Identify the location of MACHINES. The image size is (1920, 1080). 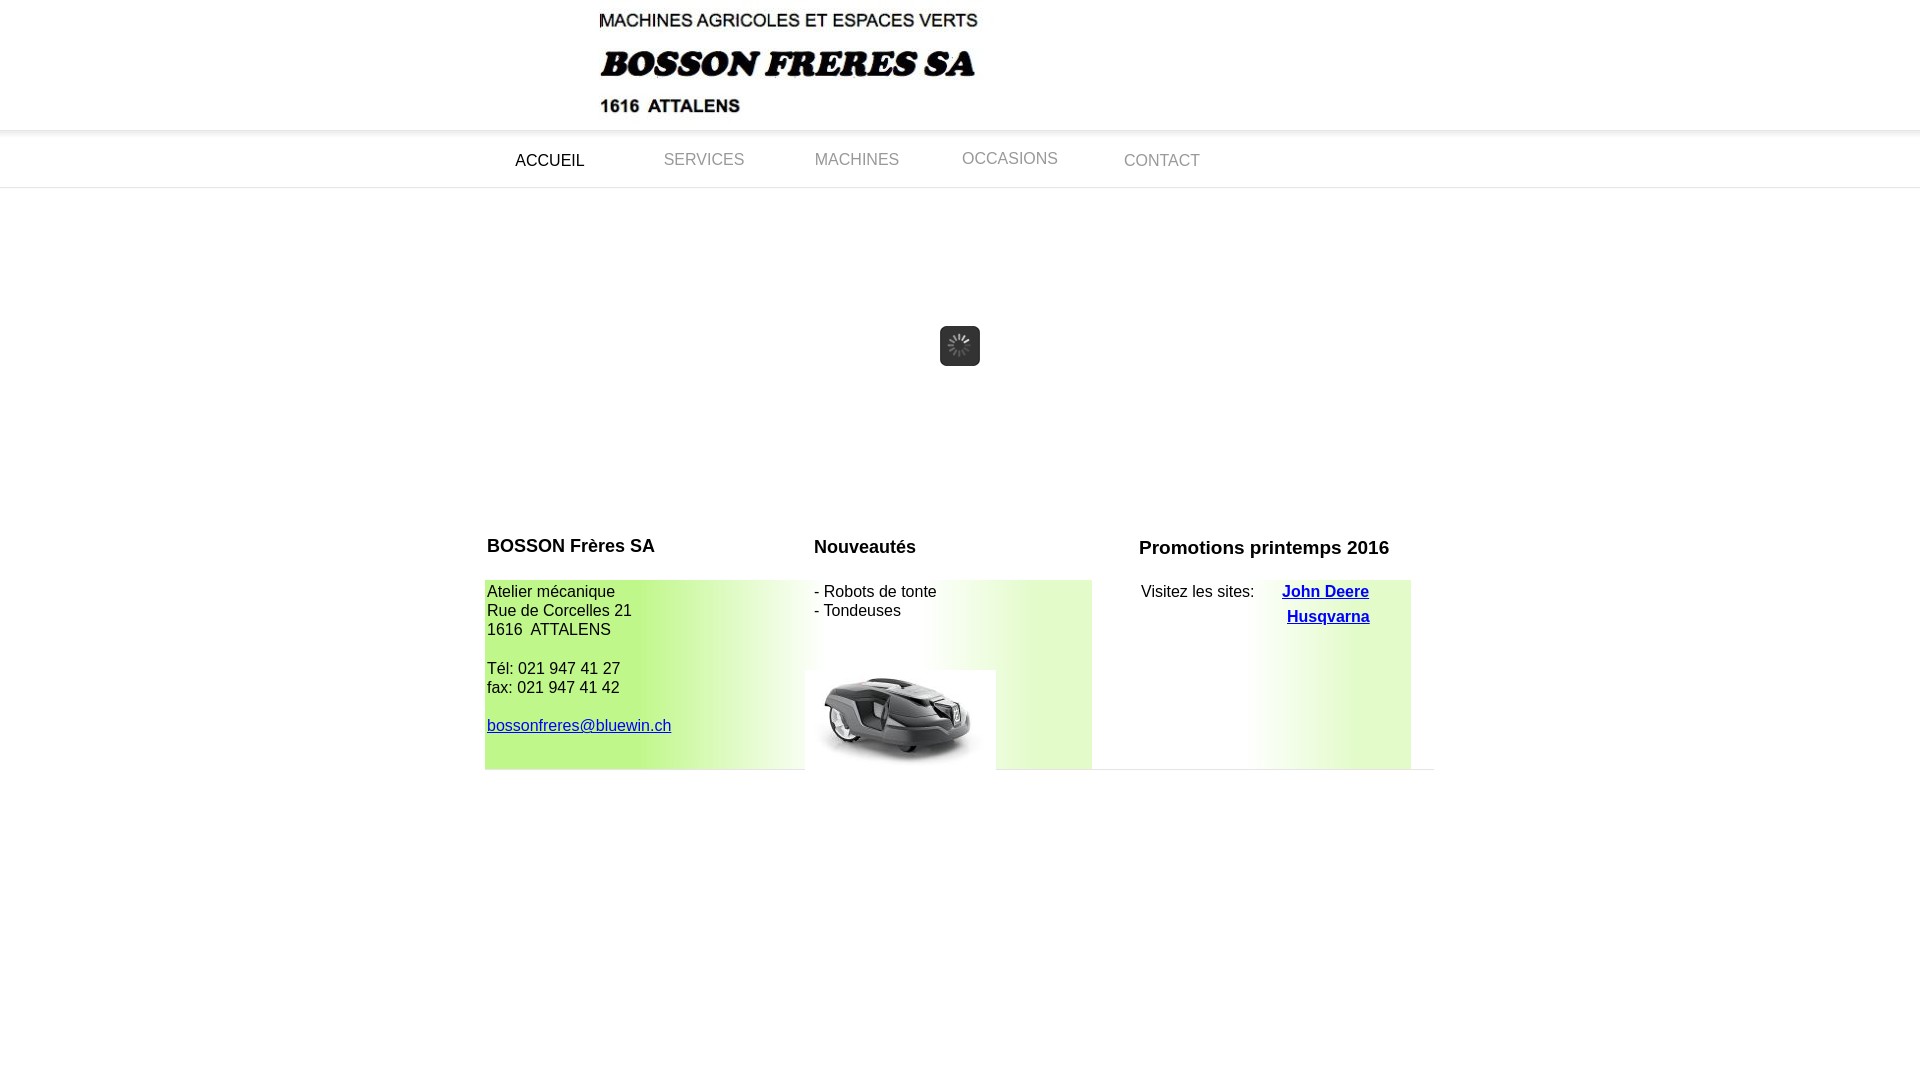
(857, 158).